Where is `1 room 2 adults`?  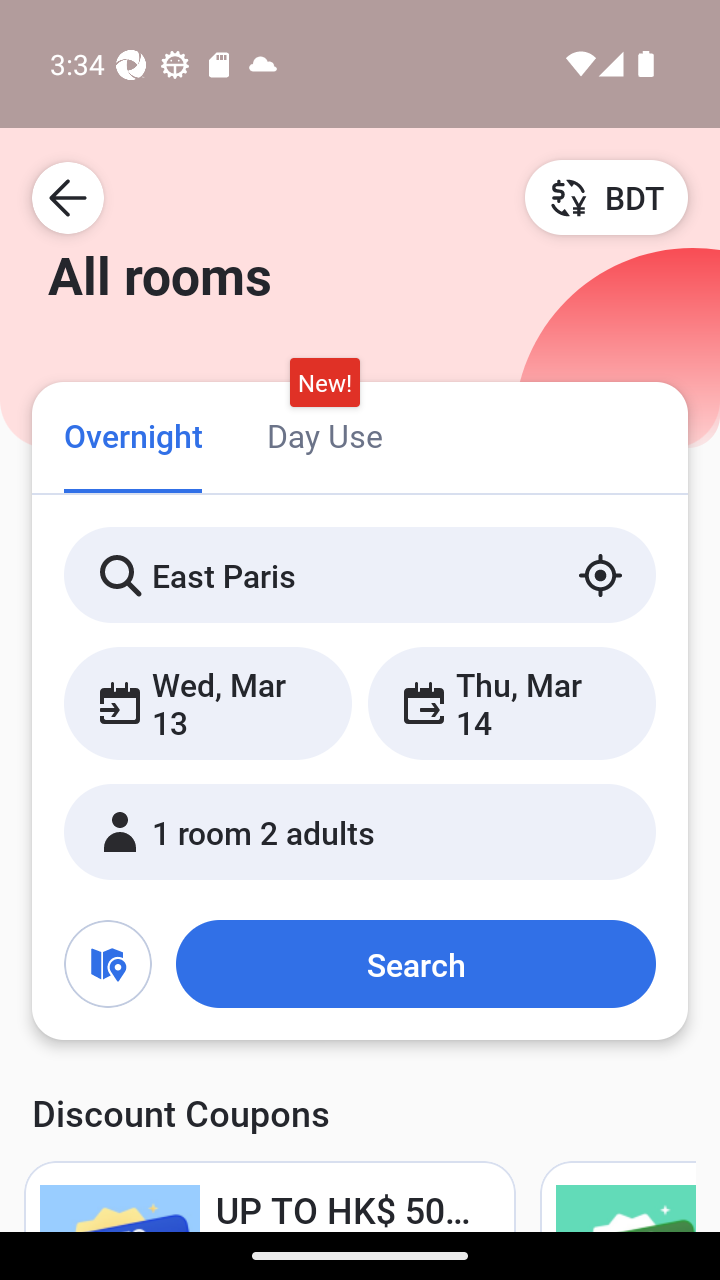 1 room 2 adults is located at coordinates (360, 832).